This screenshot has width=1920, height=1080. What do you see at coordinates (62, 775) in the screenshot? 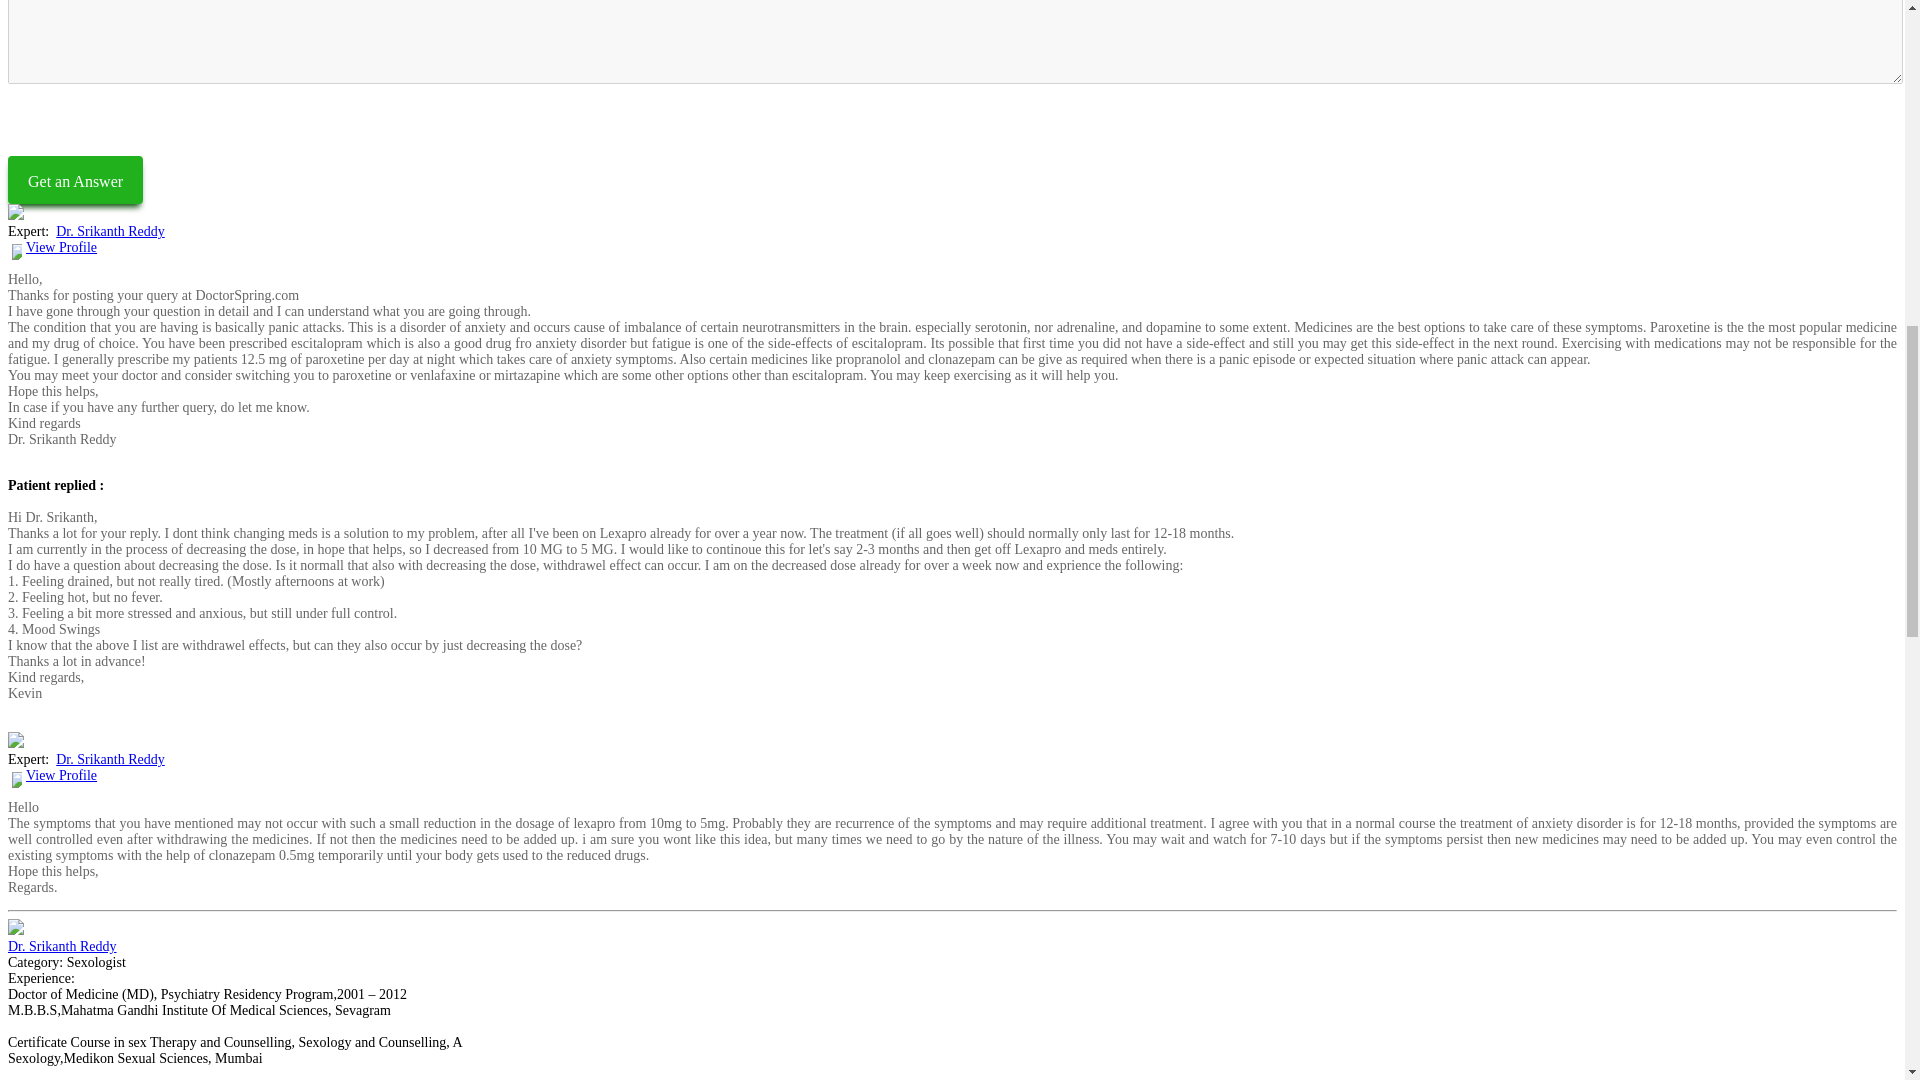
I see `View Profile` at bounding box center [62, 775].